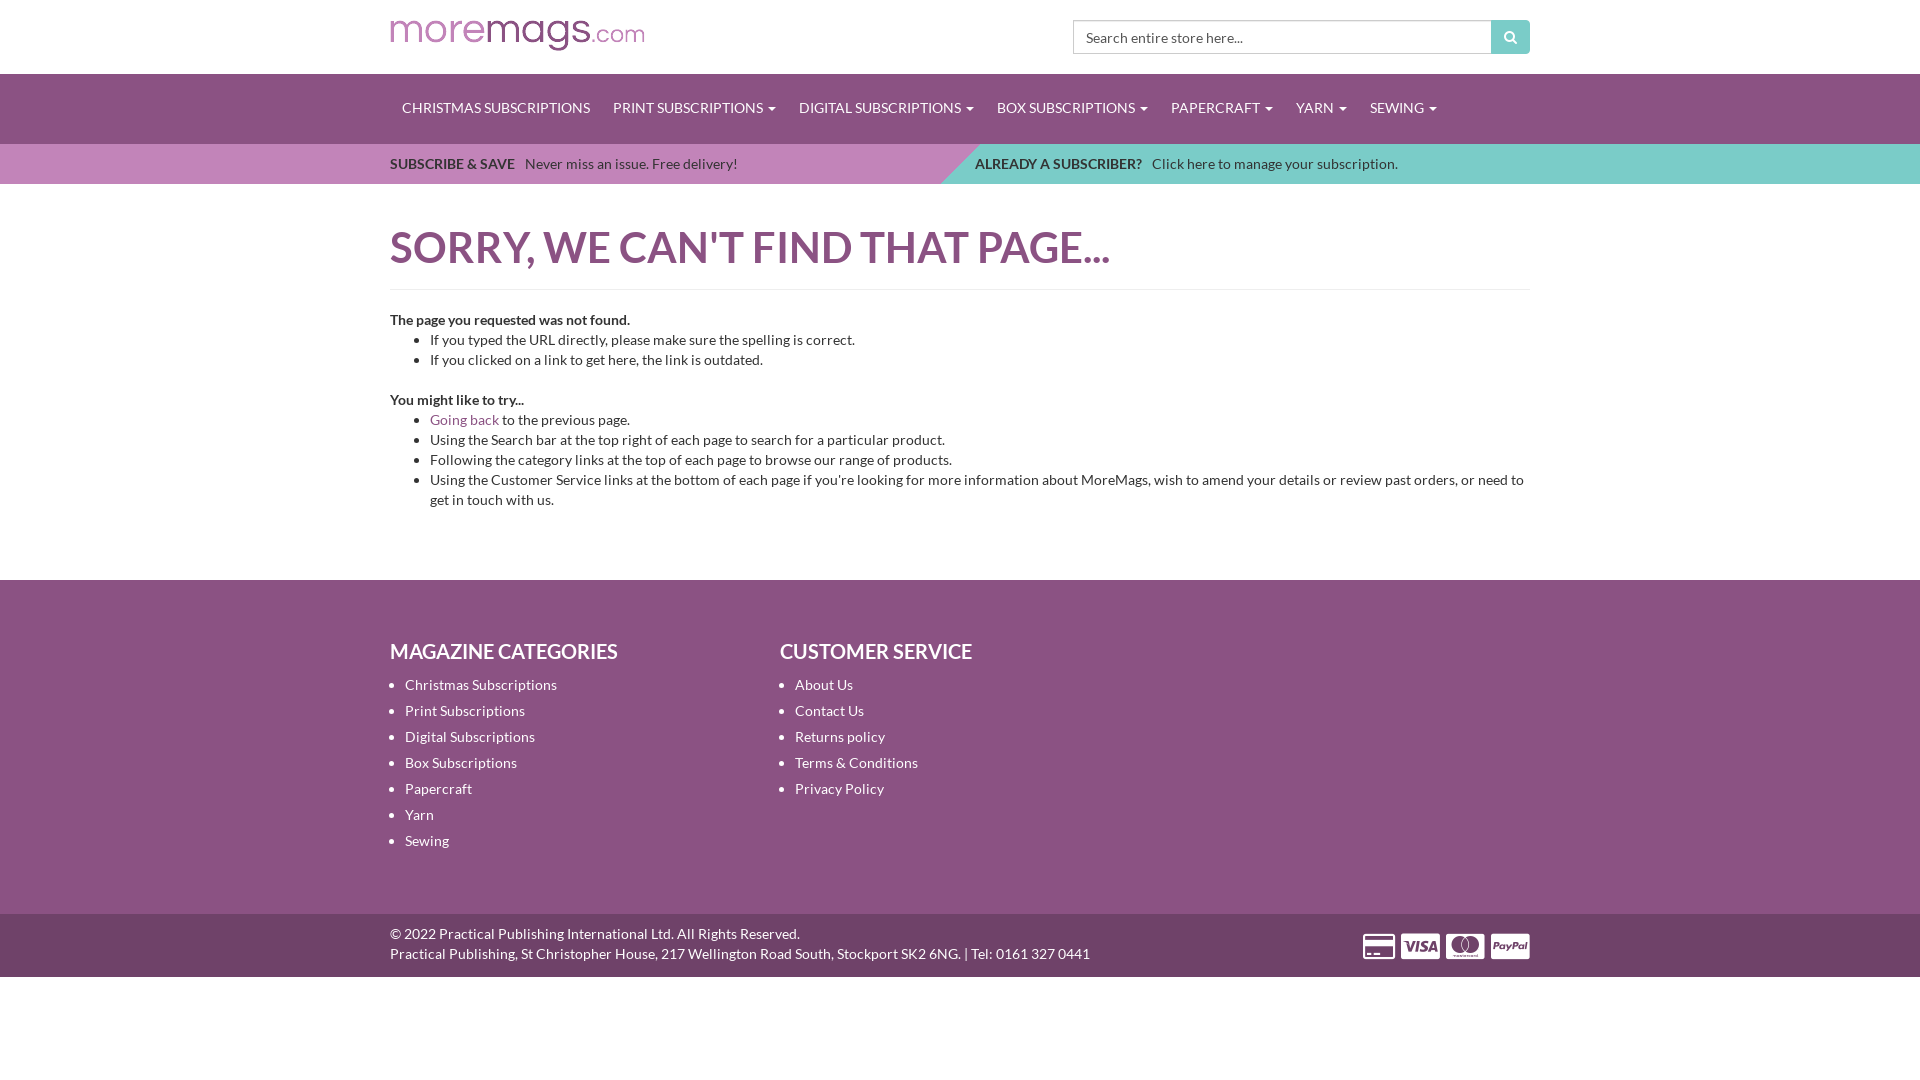 This screenshot has width=1920, height=1080. I want to click on Contact Us, so click(830, 710).